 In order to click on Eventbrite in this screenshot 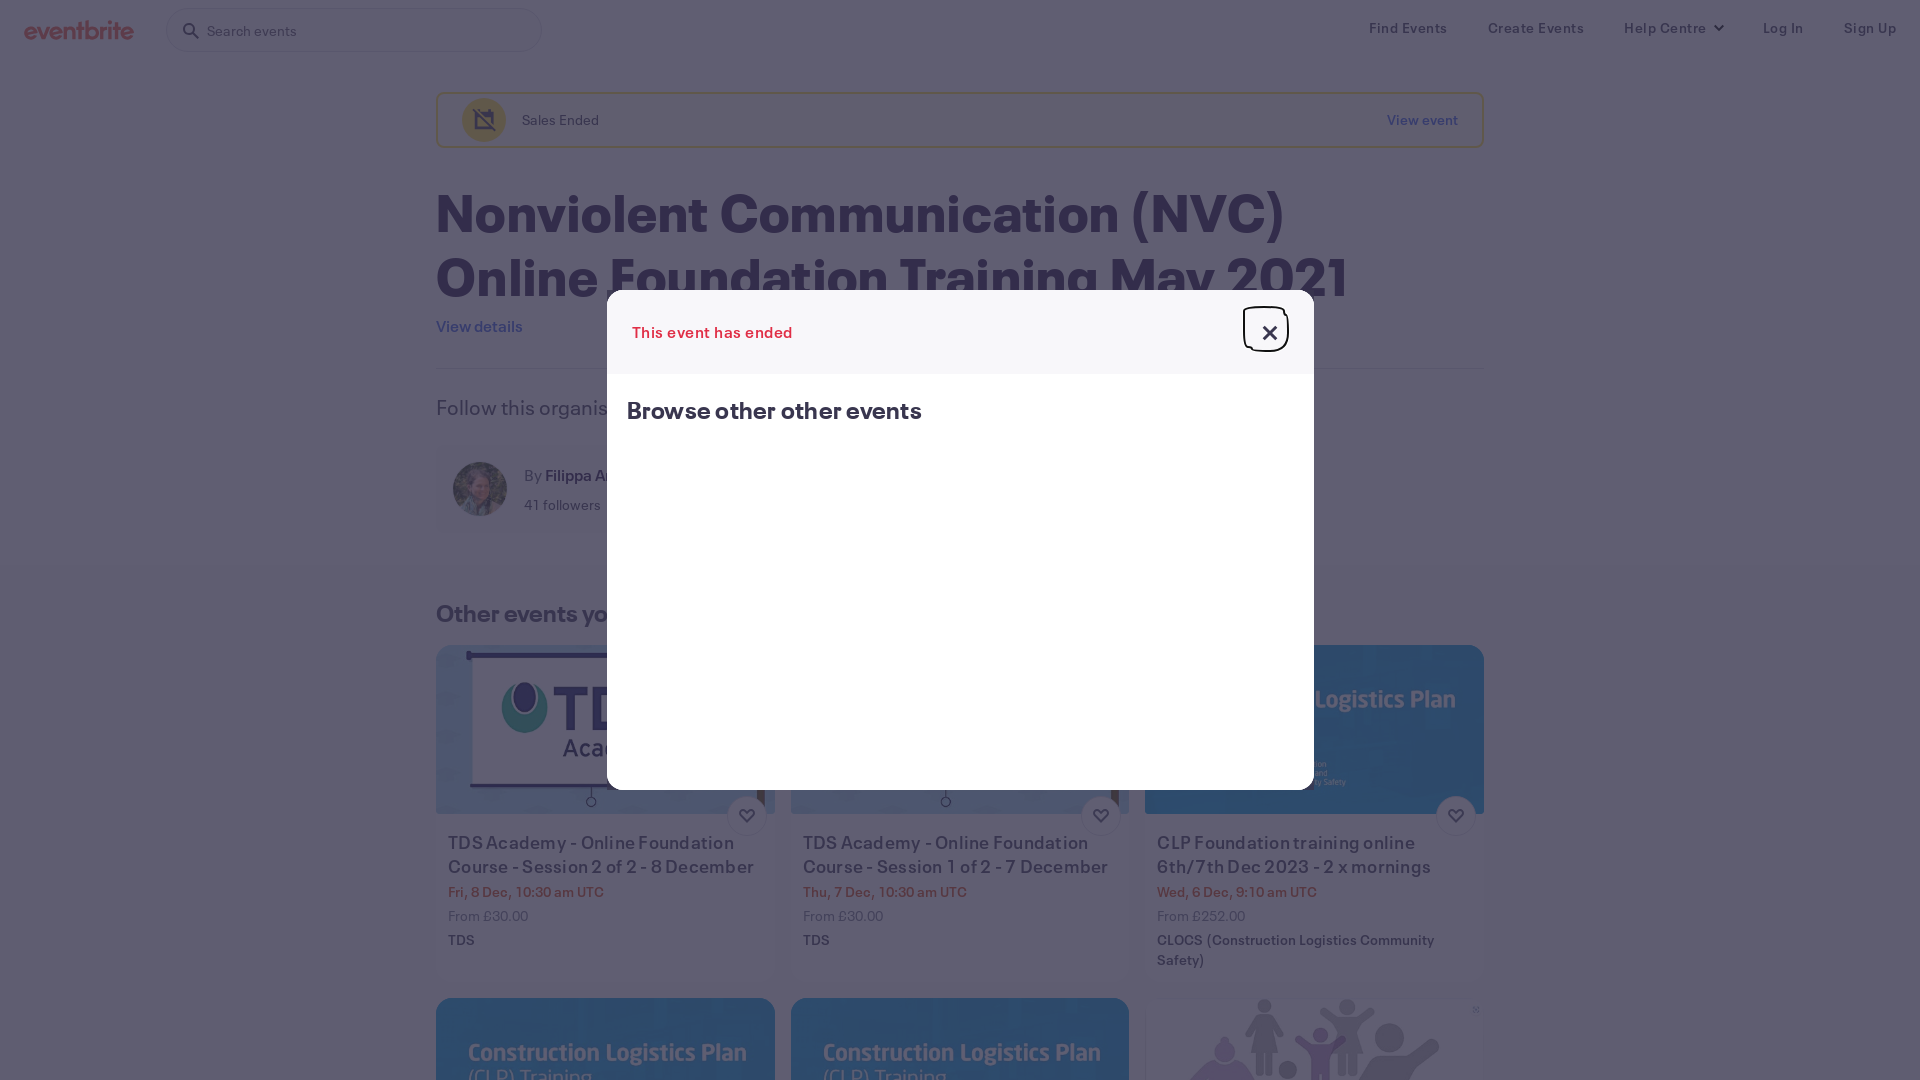, I will do `click(79, 30)`.